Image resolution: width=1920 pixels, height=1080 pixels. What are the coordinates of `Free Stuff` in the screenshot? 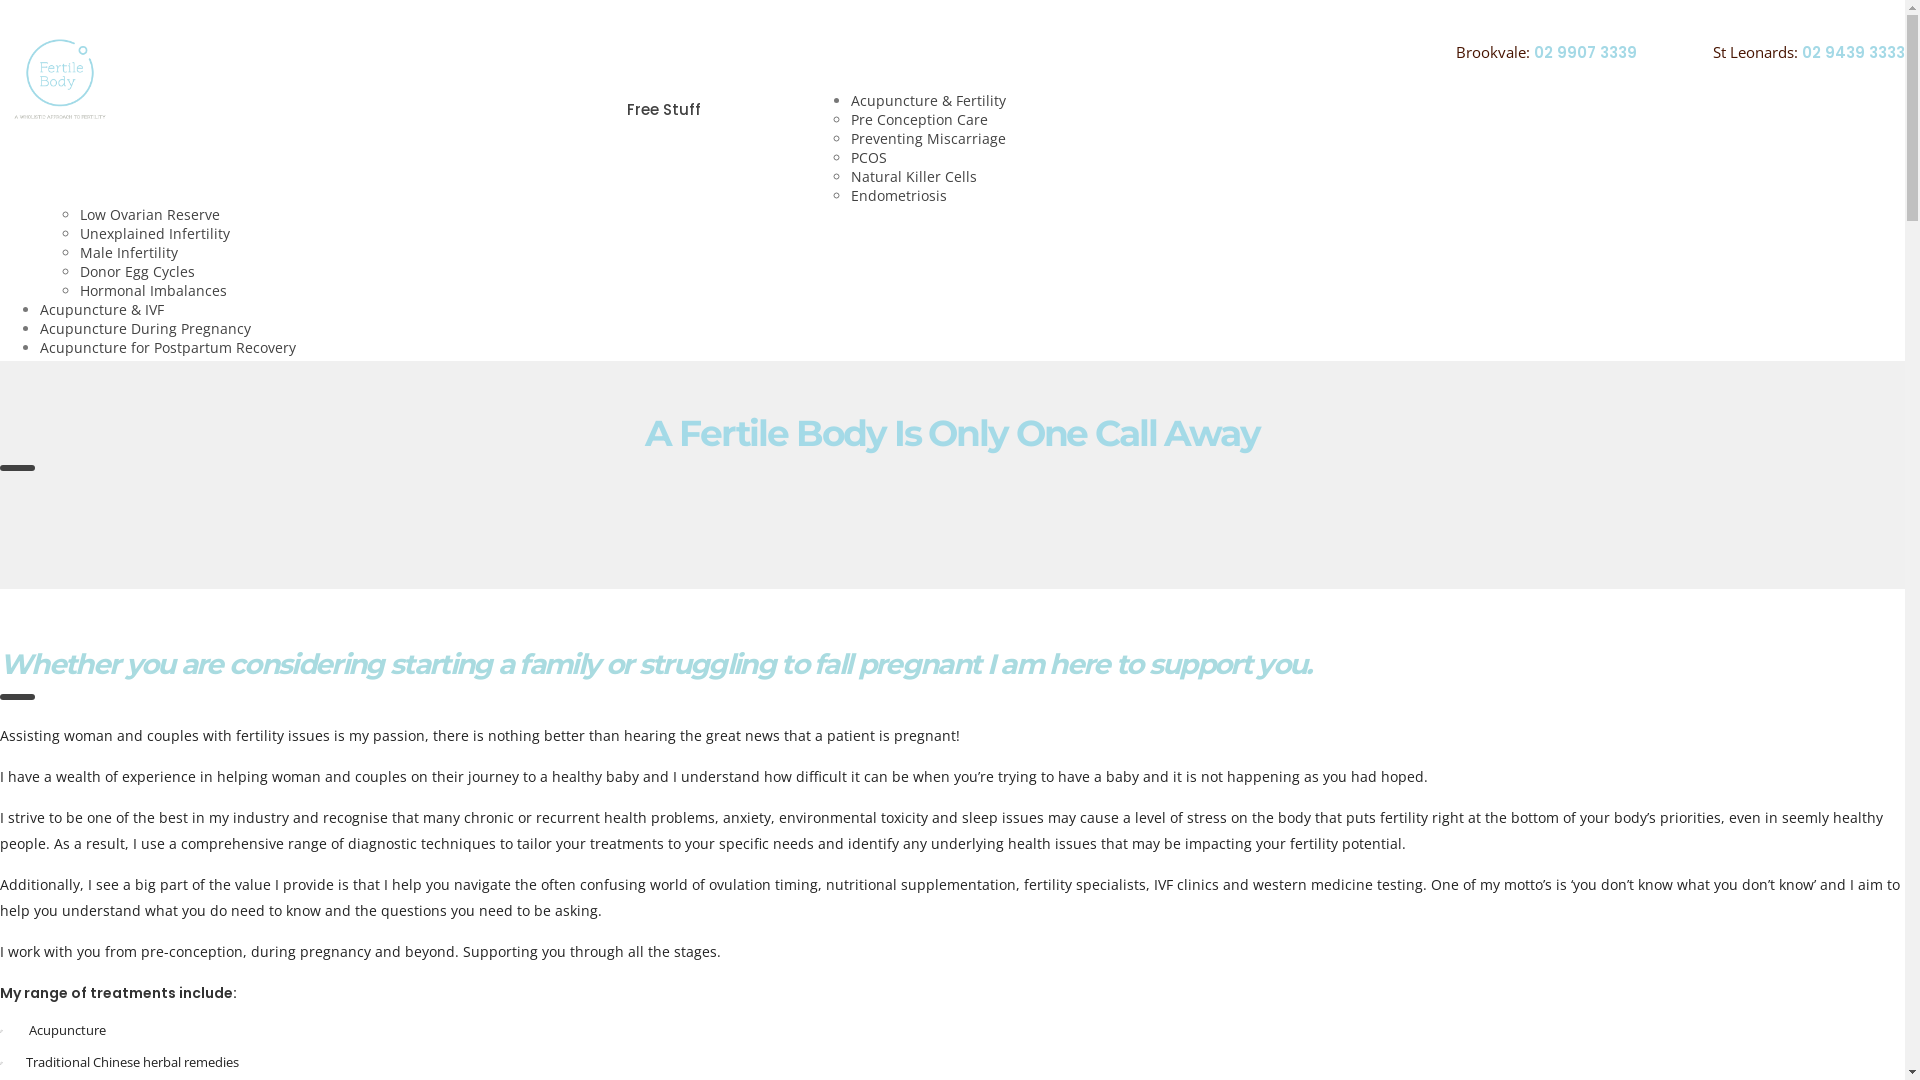 It's located at (664, 134).